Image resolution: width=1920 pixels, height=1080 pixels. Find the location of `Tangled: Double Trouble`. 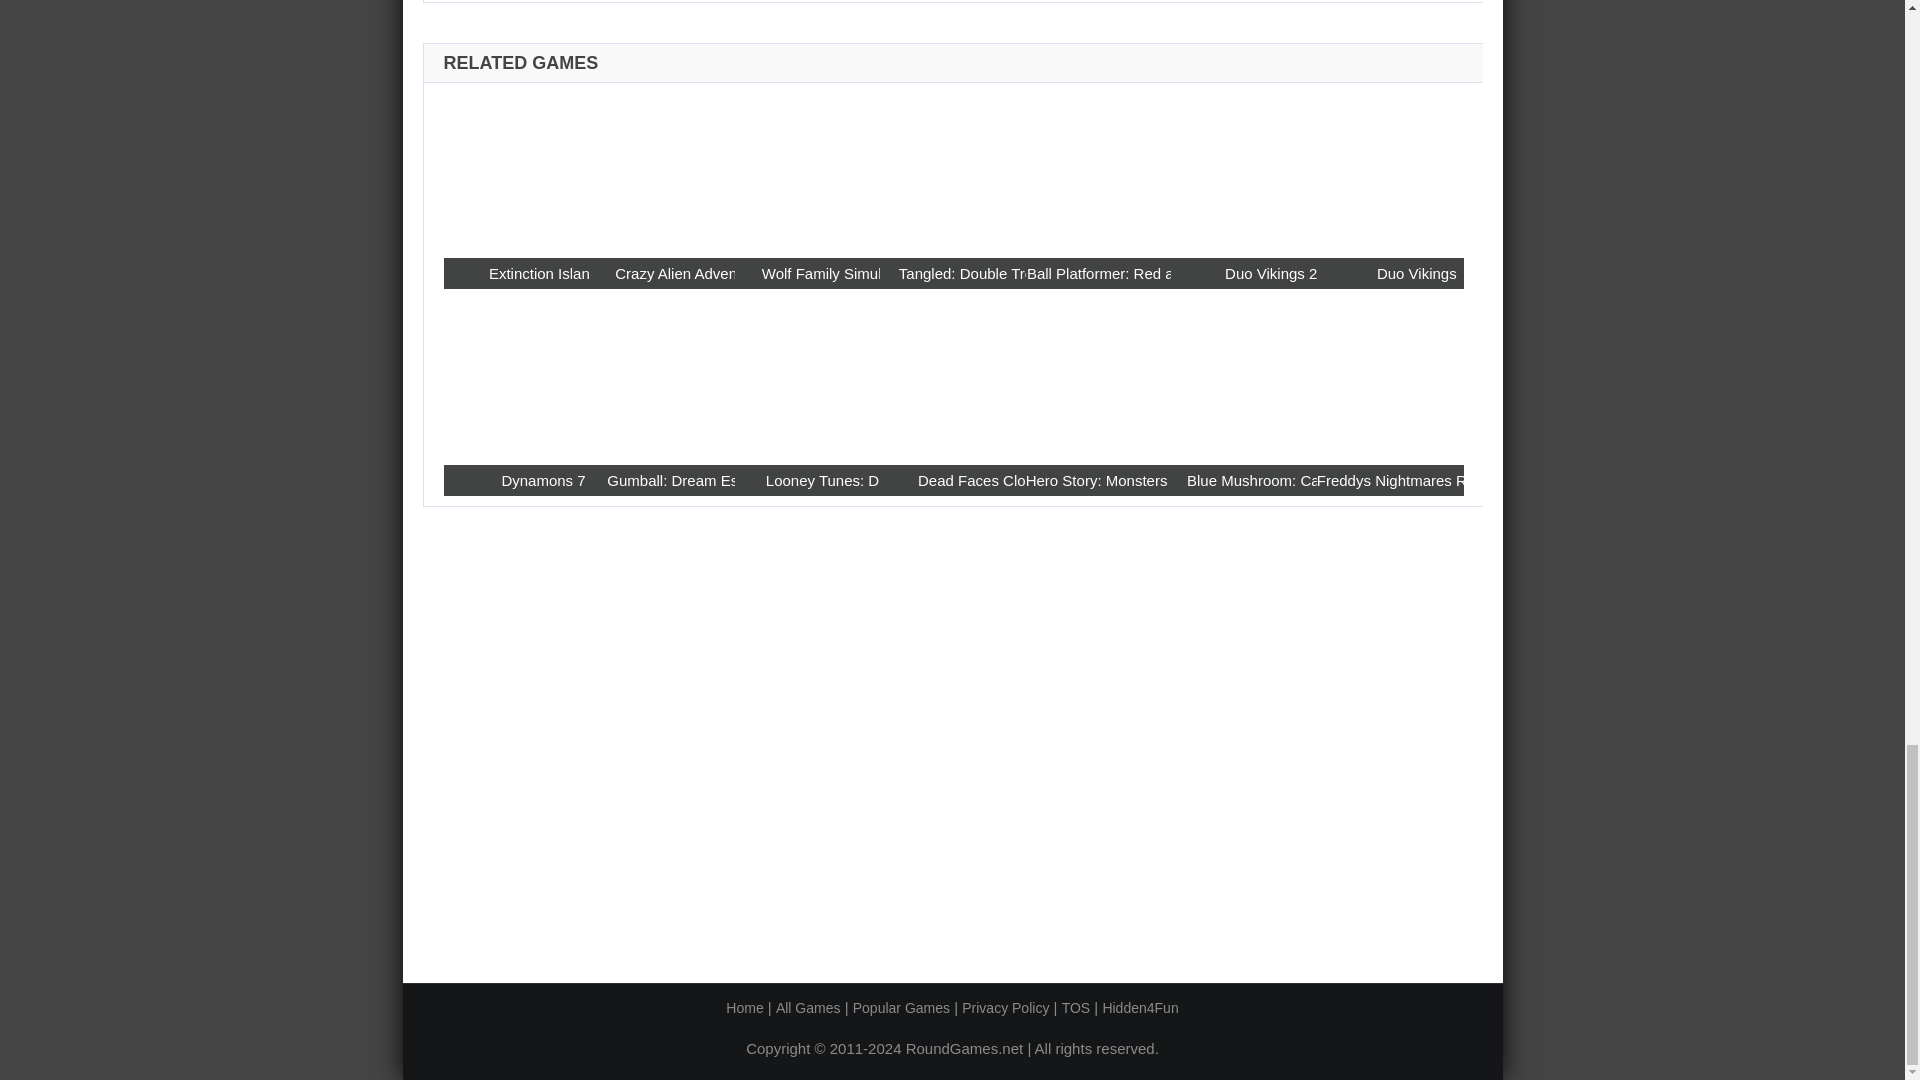

Tangled: Double Trouble is located at coordinates (979, 274).